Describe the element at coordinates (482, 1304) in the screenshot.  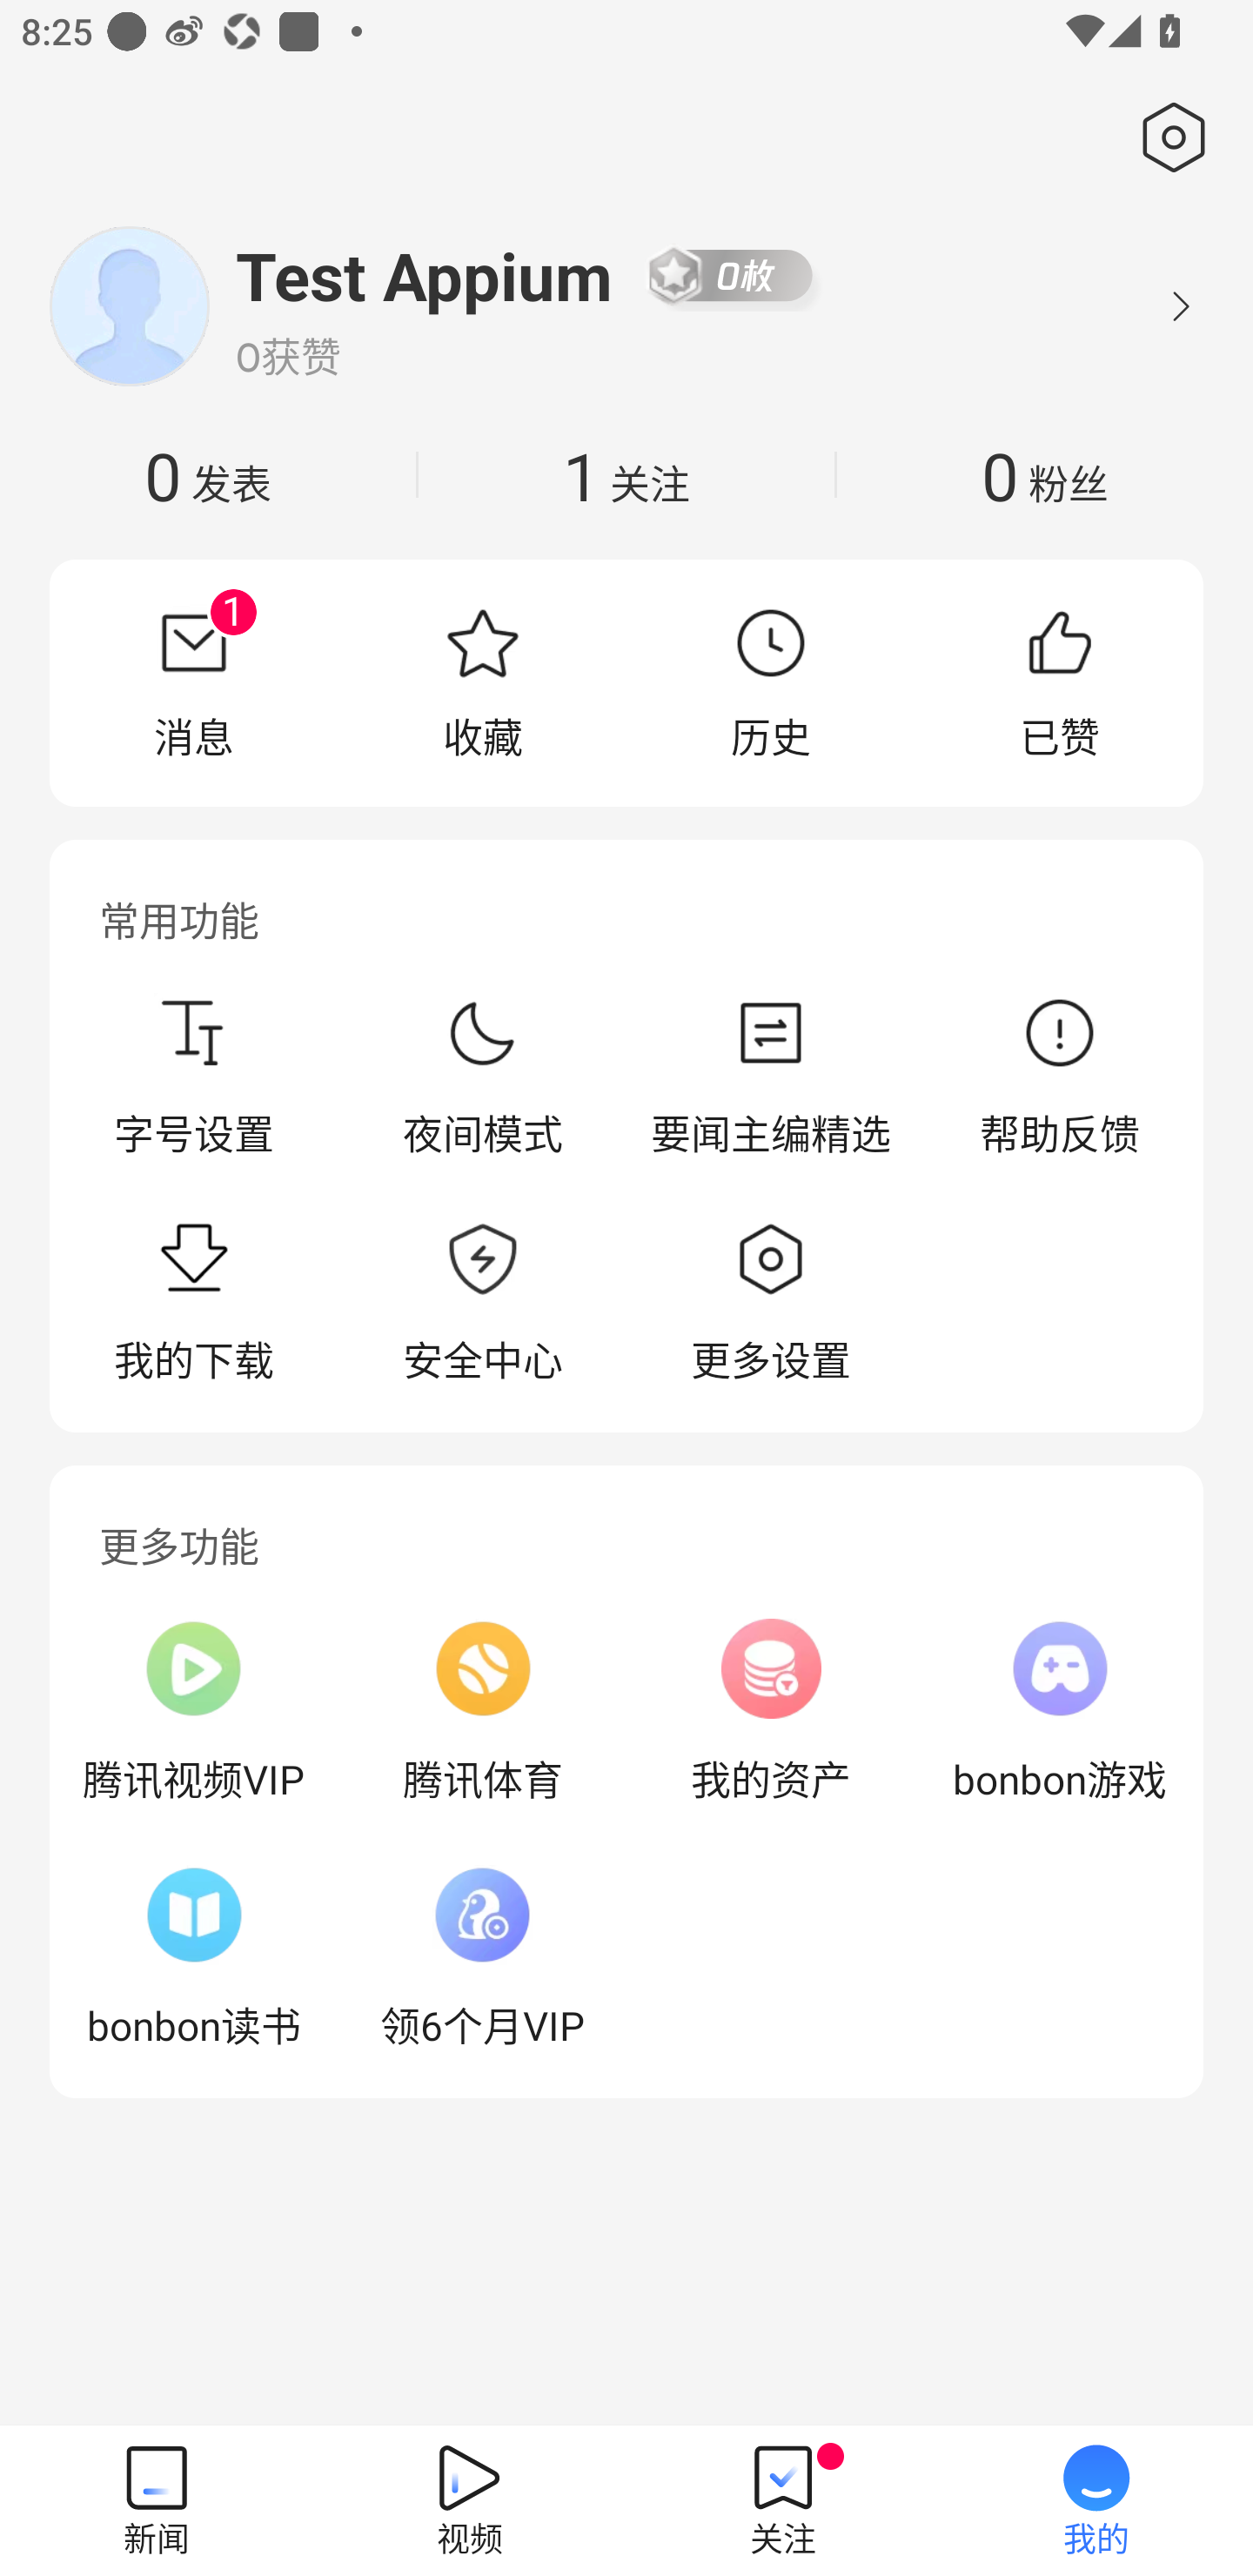
I see `安全中心，可点击` at that location.